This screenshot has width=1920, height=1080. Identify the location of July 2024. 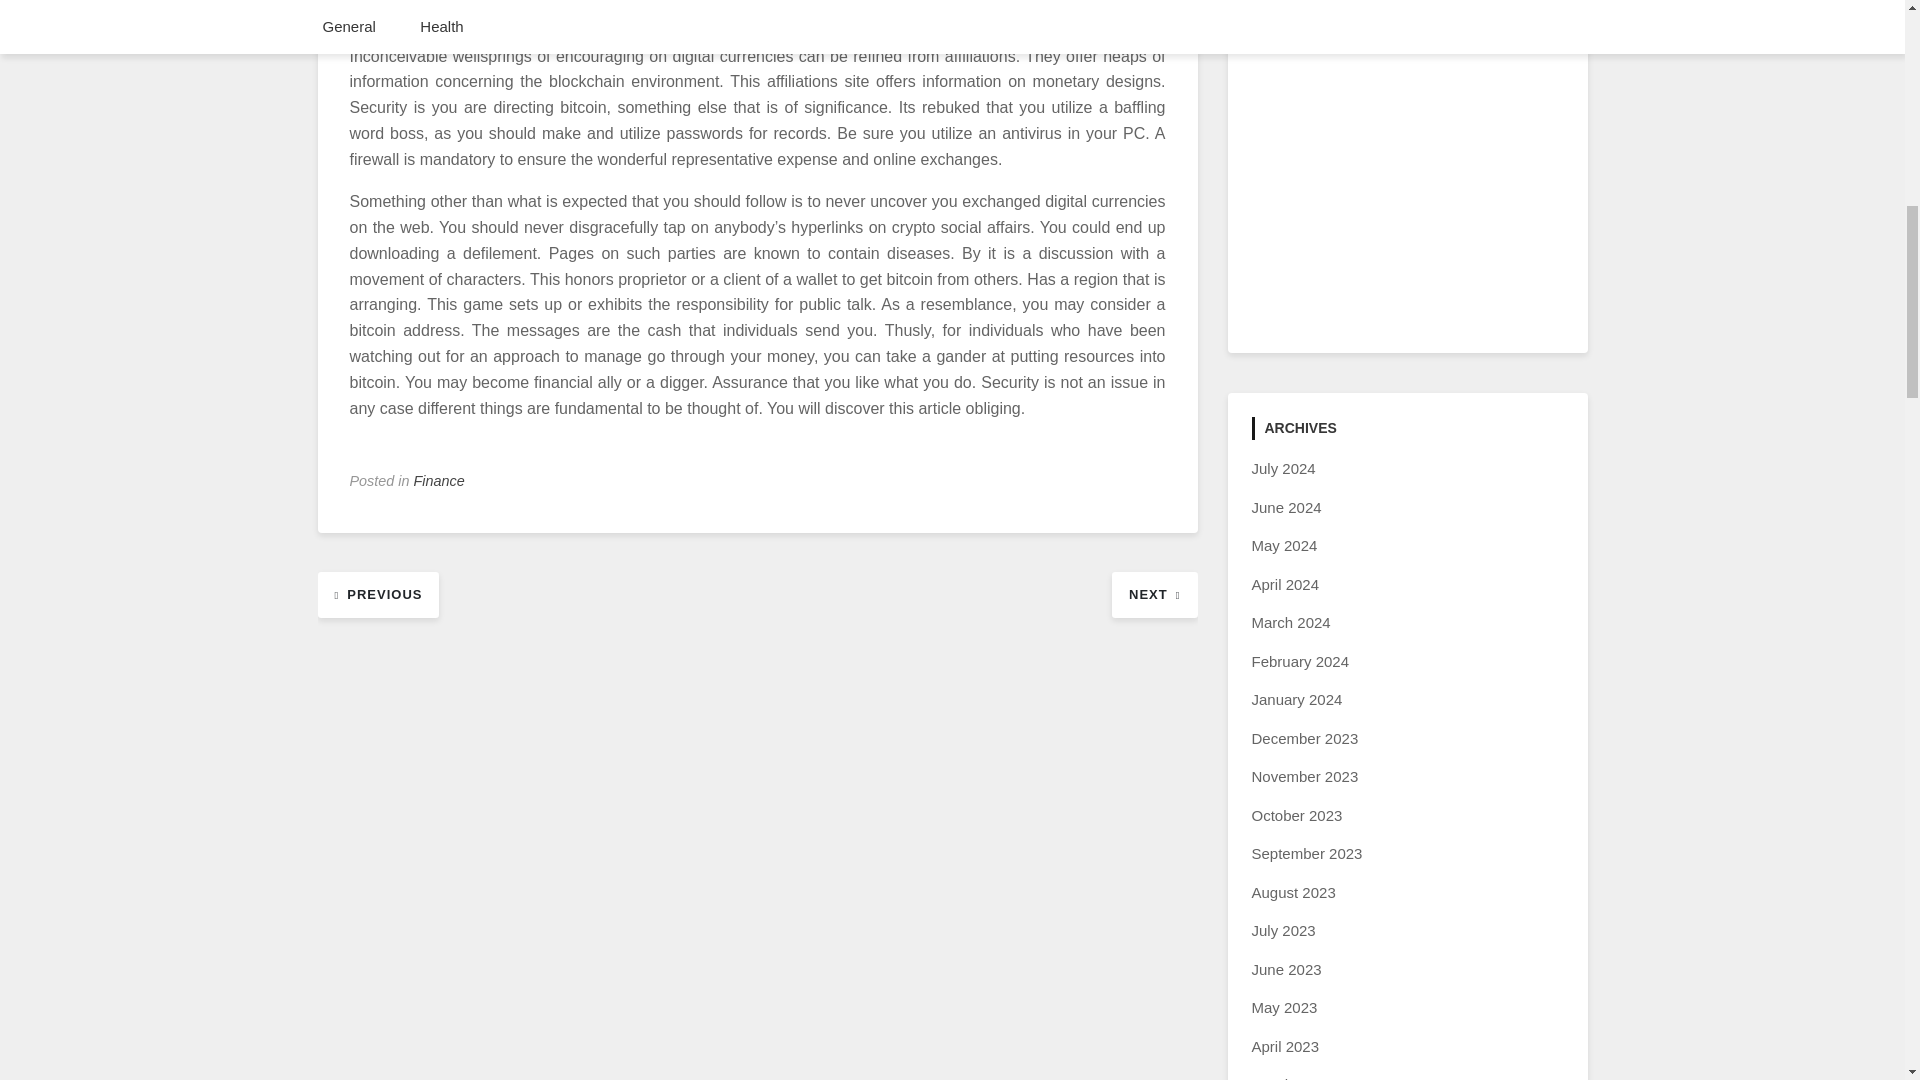
(1283, 468).